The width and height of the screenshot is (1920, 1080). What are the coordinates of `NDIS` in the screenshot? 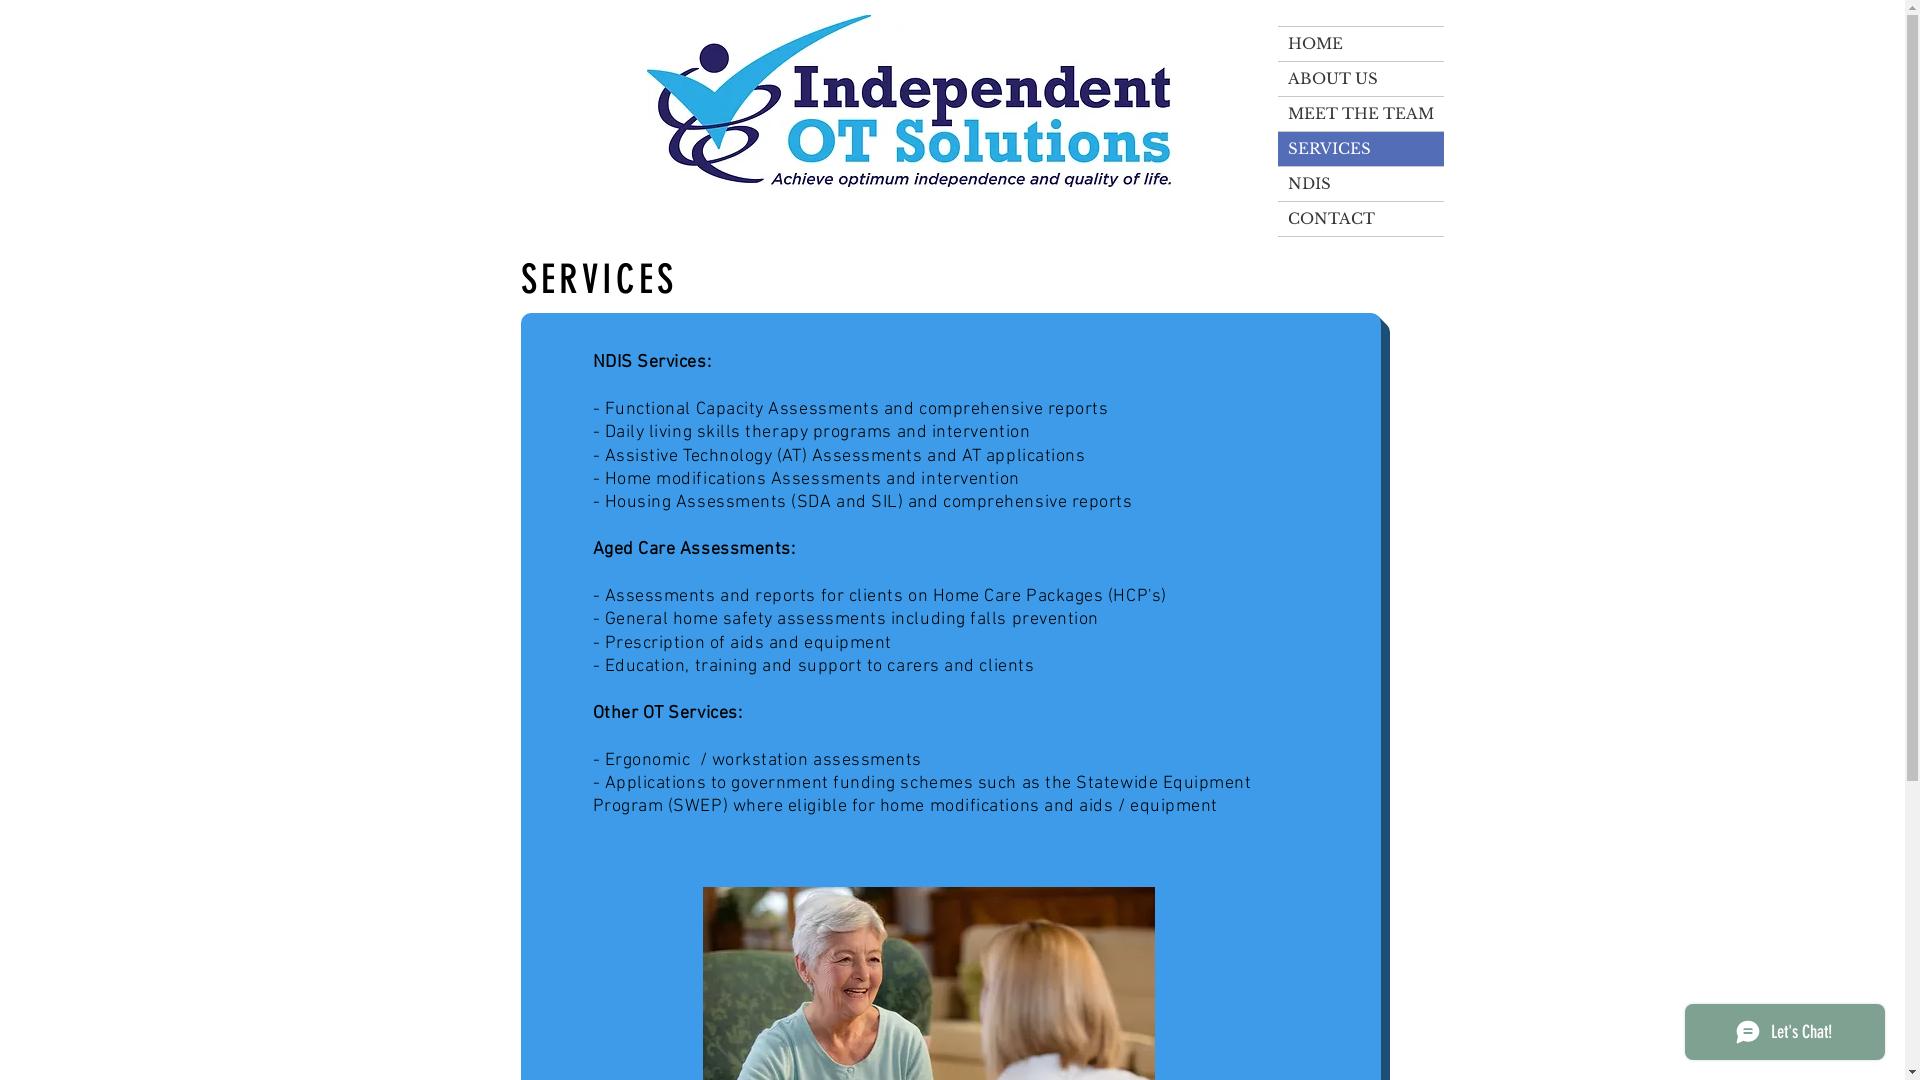 It's located at (1361, 184).